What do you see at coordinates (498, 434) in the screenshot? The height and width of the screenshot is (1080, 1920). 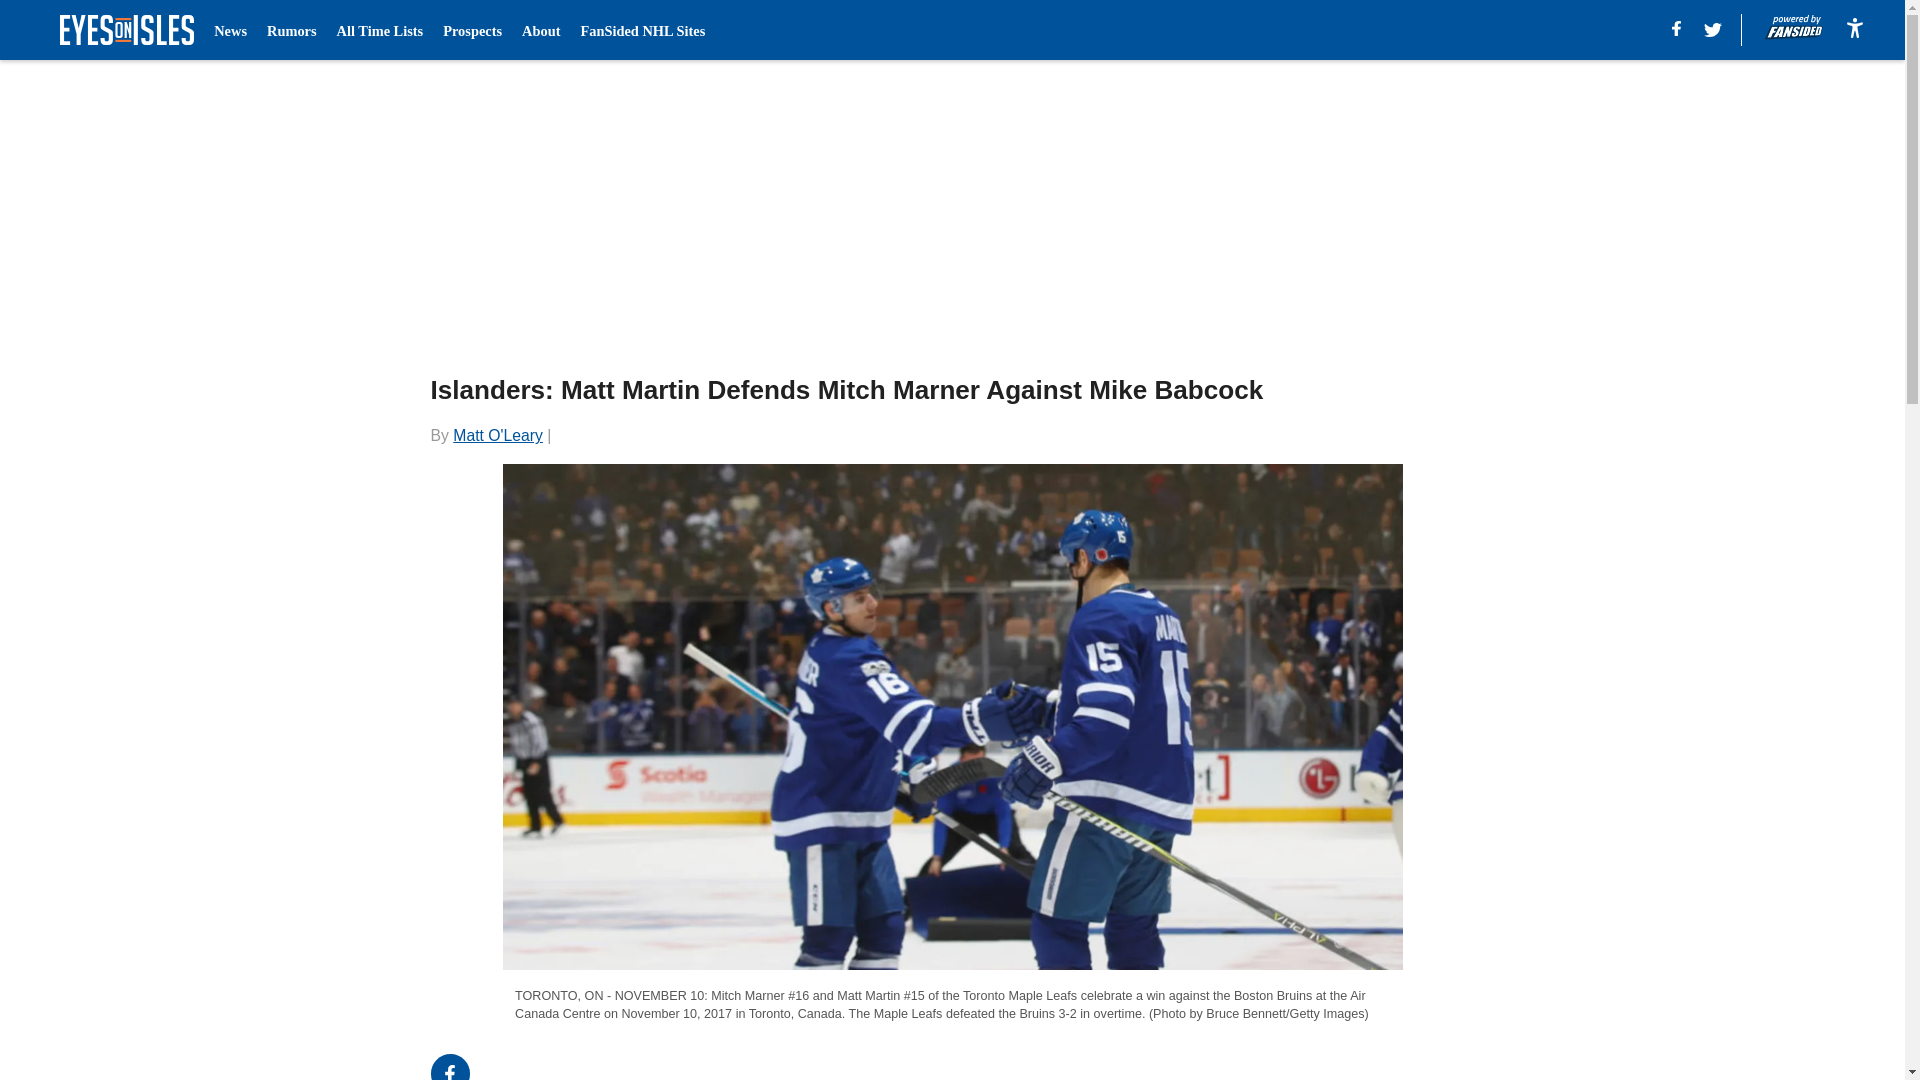 I see `Matt O'Leary` at bounding box center [498, 434].